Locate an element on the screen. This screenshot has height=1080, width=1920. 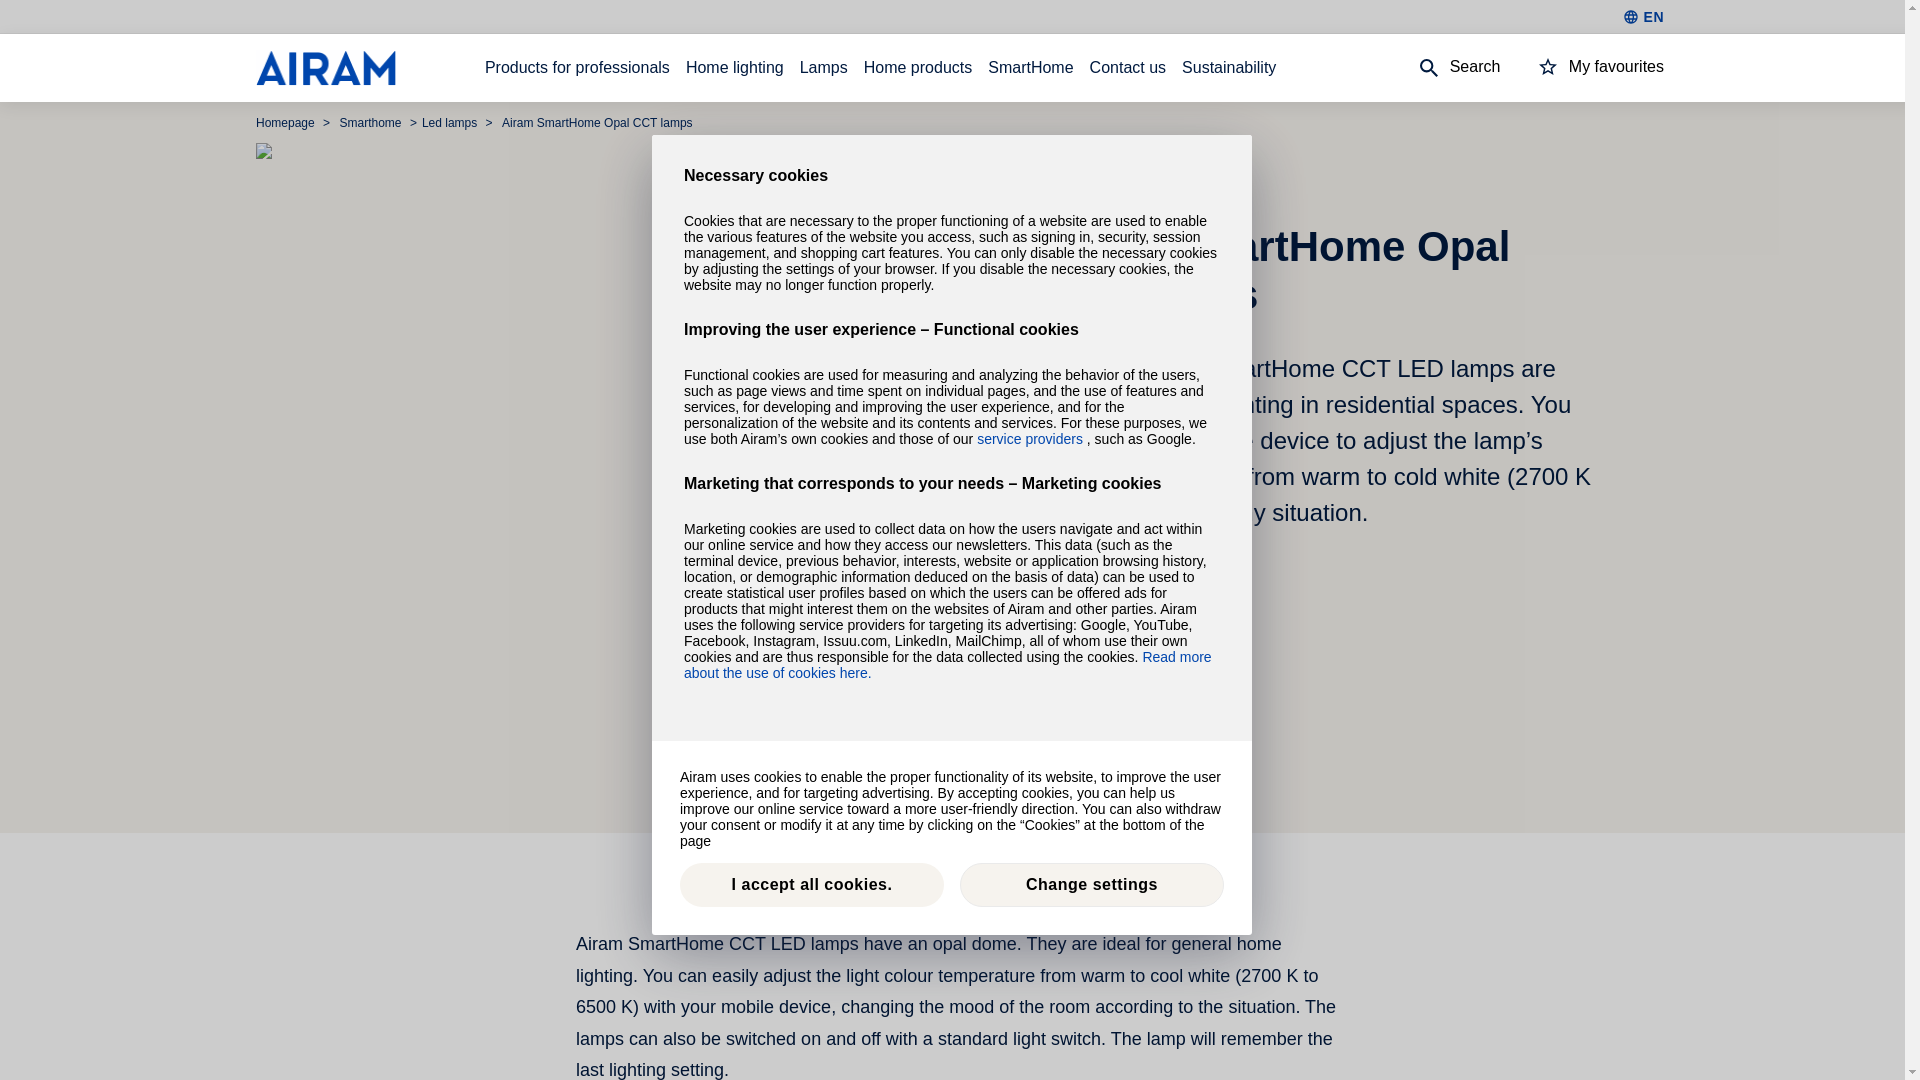
My favourites is located at coordinates (1582, 68).